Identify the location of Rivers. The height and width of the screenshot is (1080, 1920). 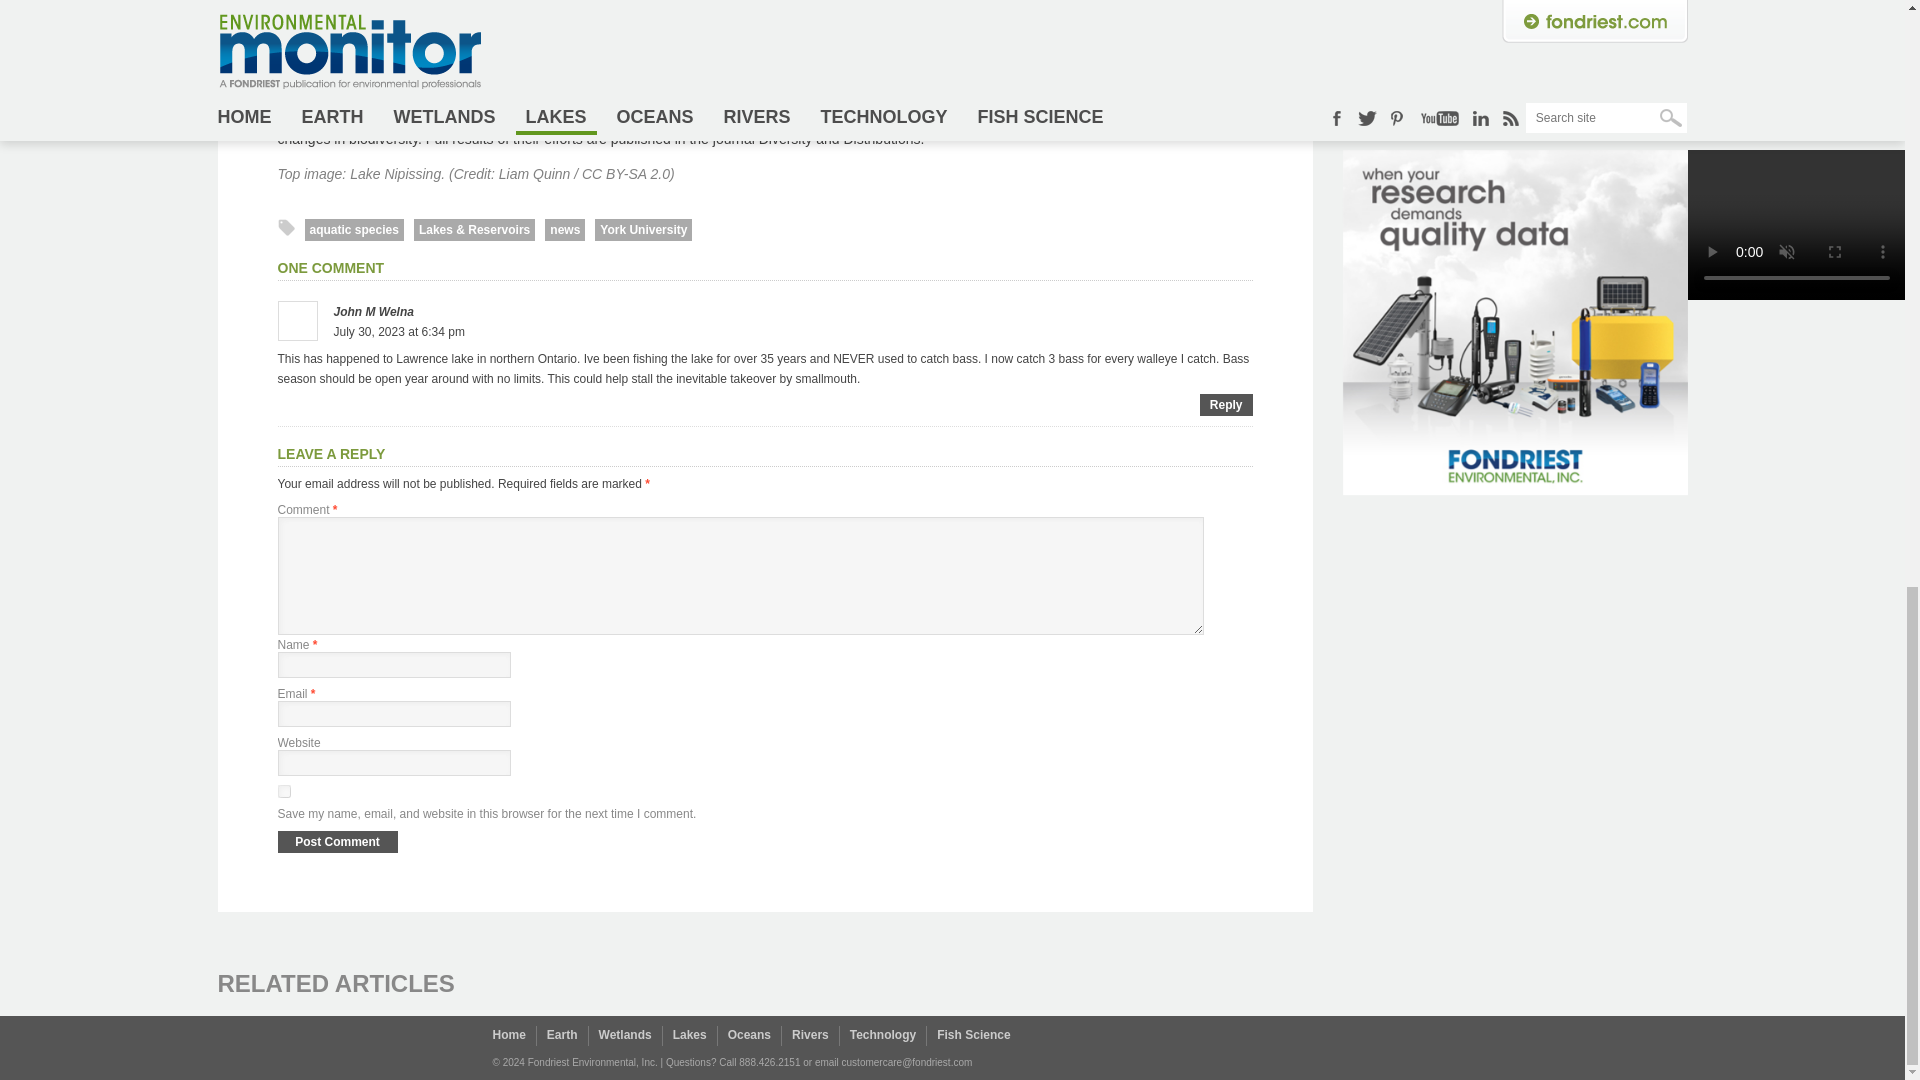
(810, 1035).